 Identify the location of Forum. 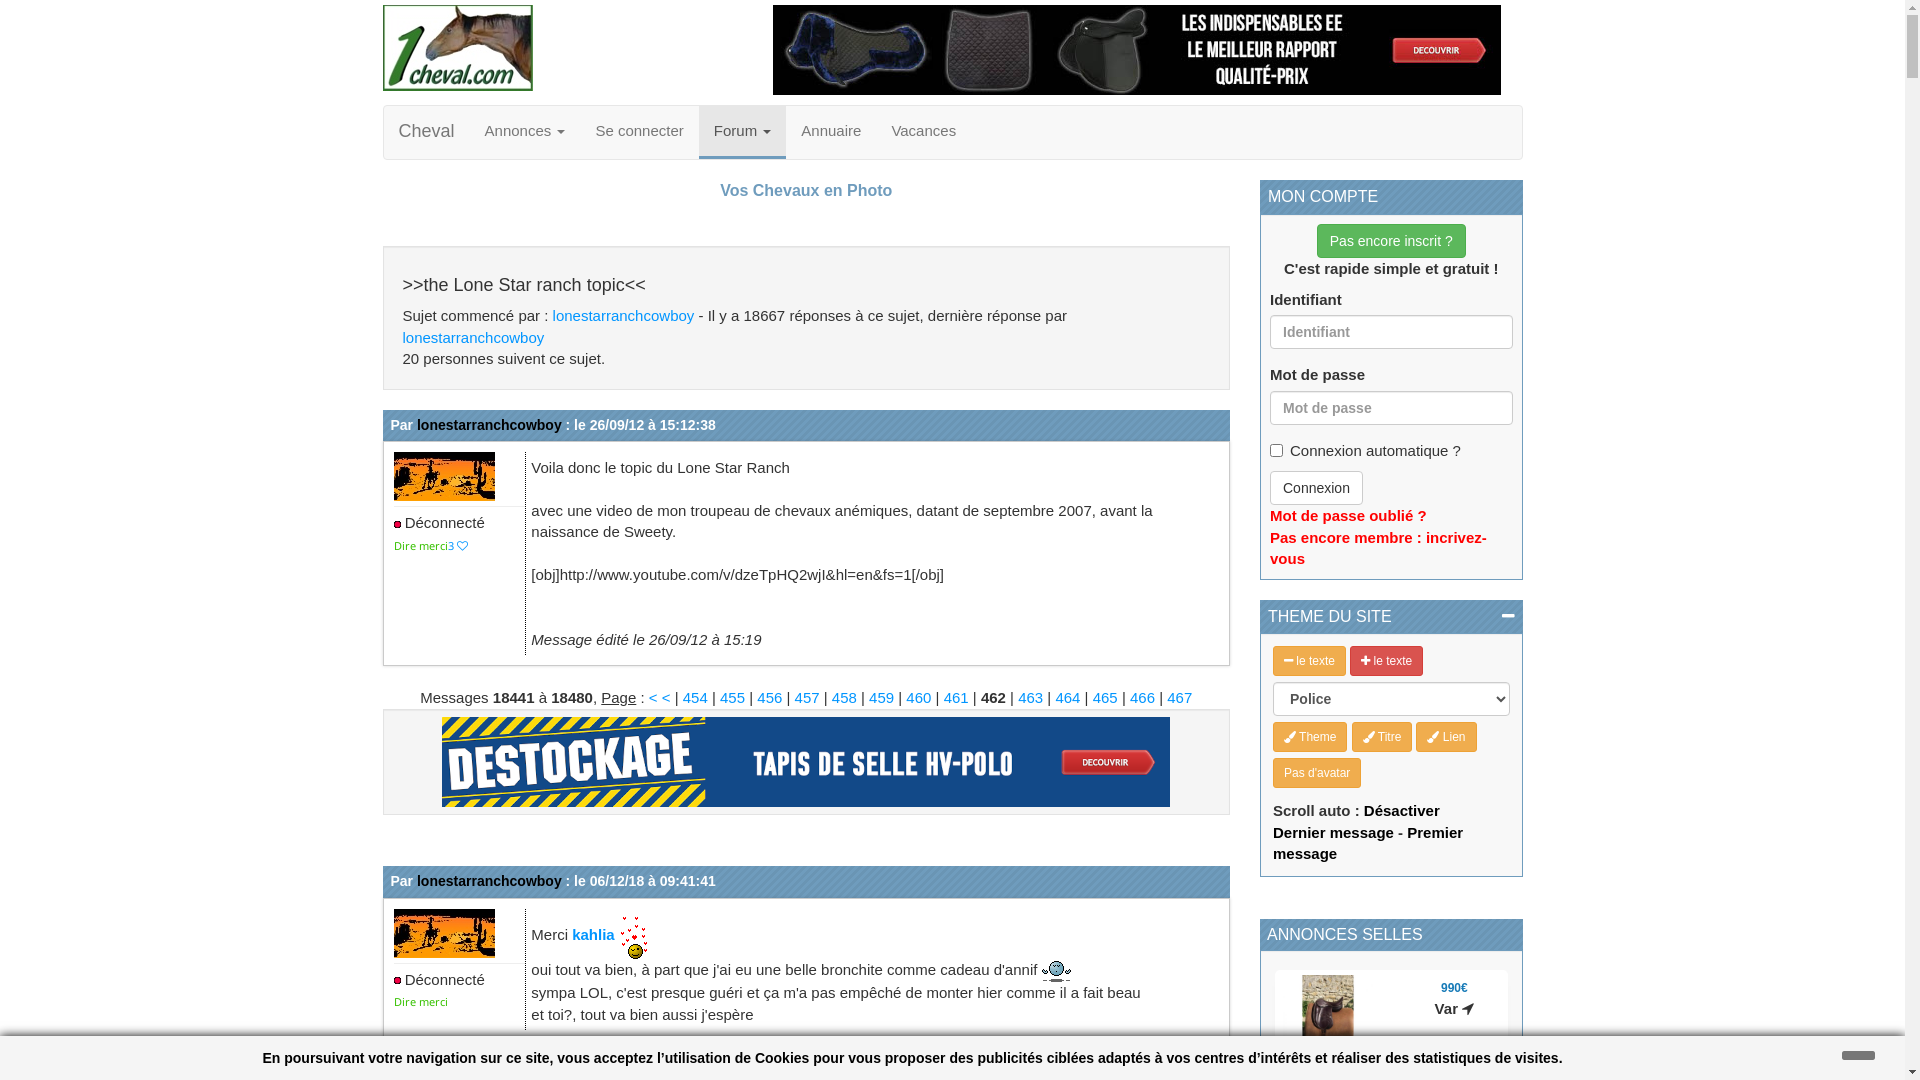
(743, 130).